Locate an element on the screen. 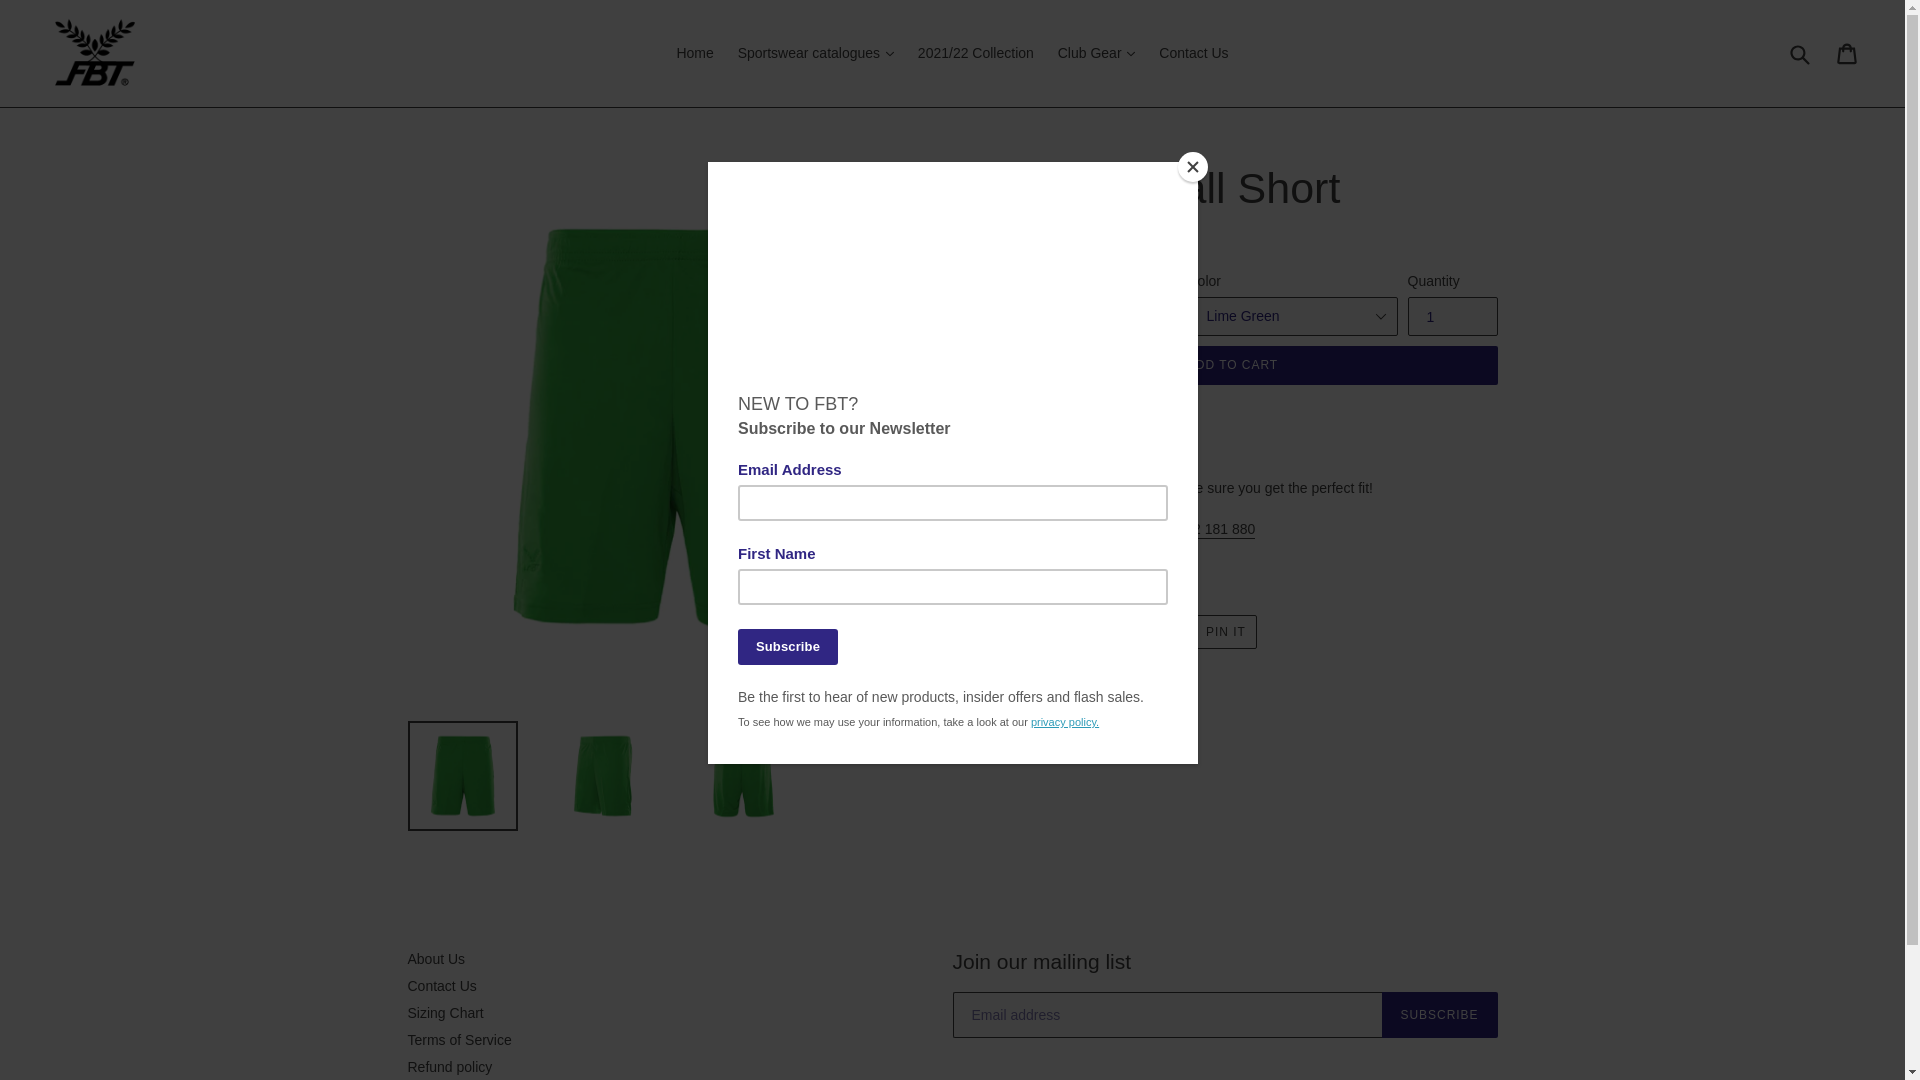  SUBSCRIBE is located at coordinates (1440, 1015).